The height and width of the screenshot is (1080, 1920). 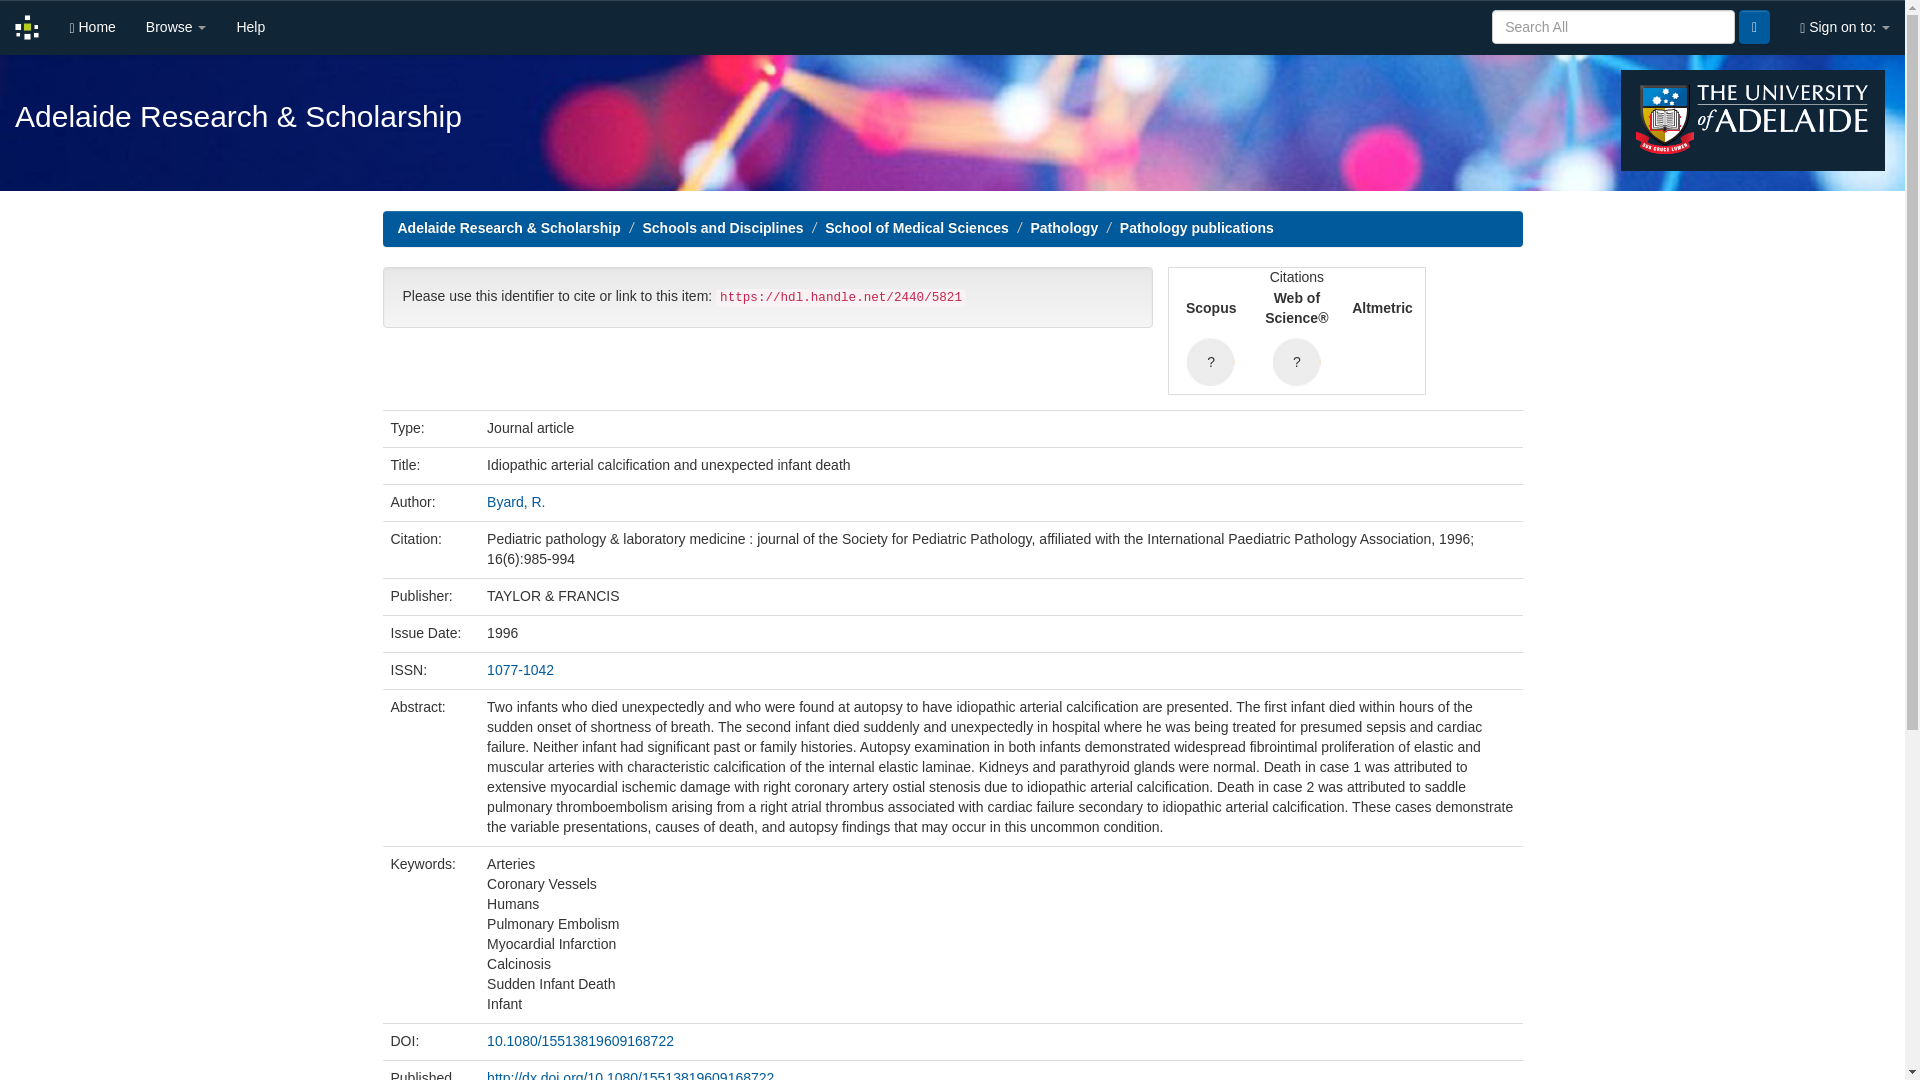 What do you see at coordinates (917, 228) in the screenshot?
I see `School of Medical Sciences` at bounding box center [917, 228].